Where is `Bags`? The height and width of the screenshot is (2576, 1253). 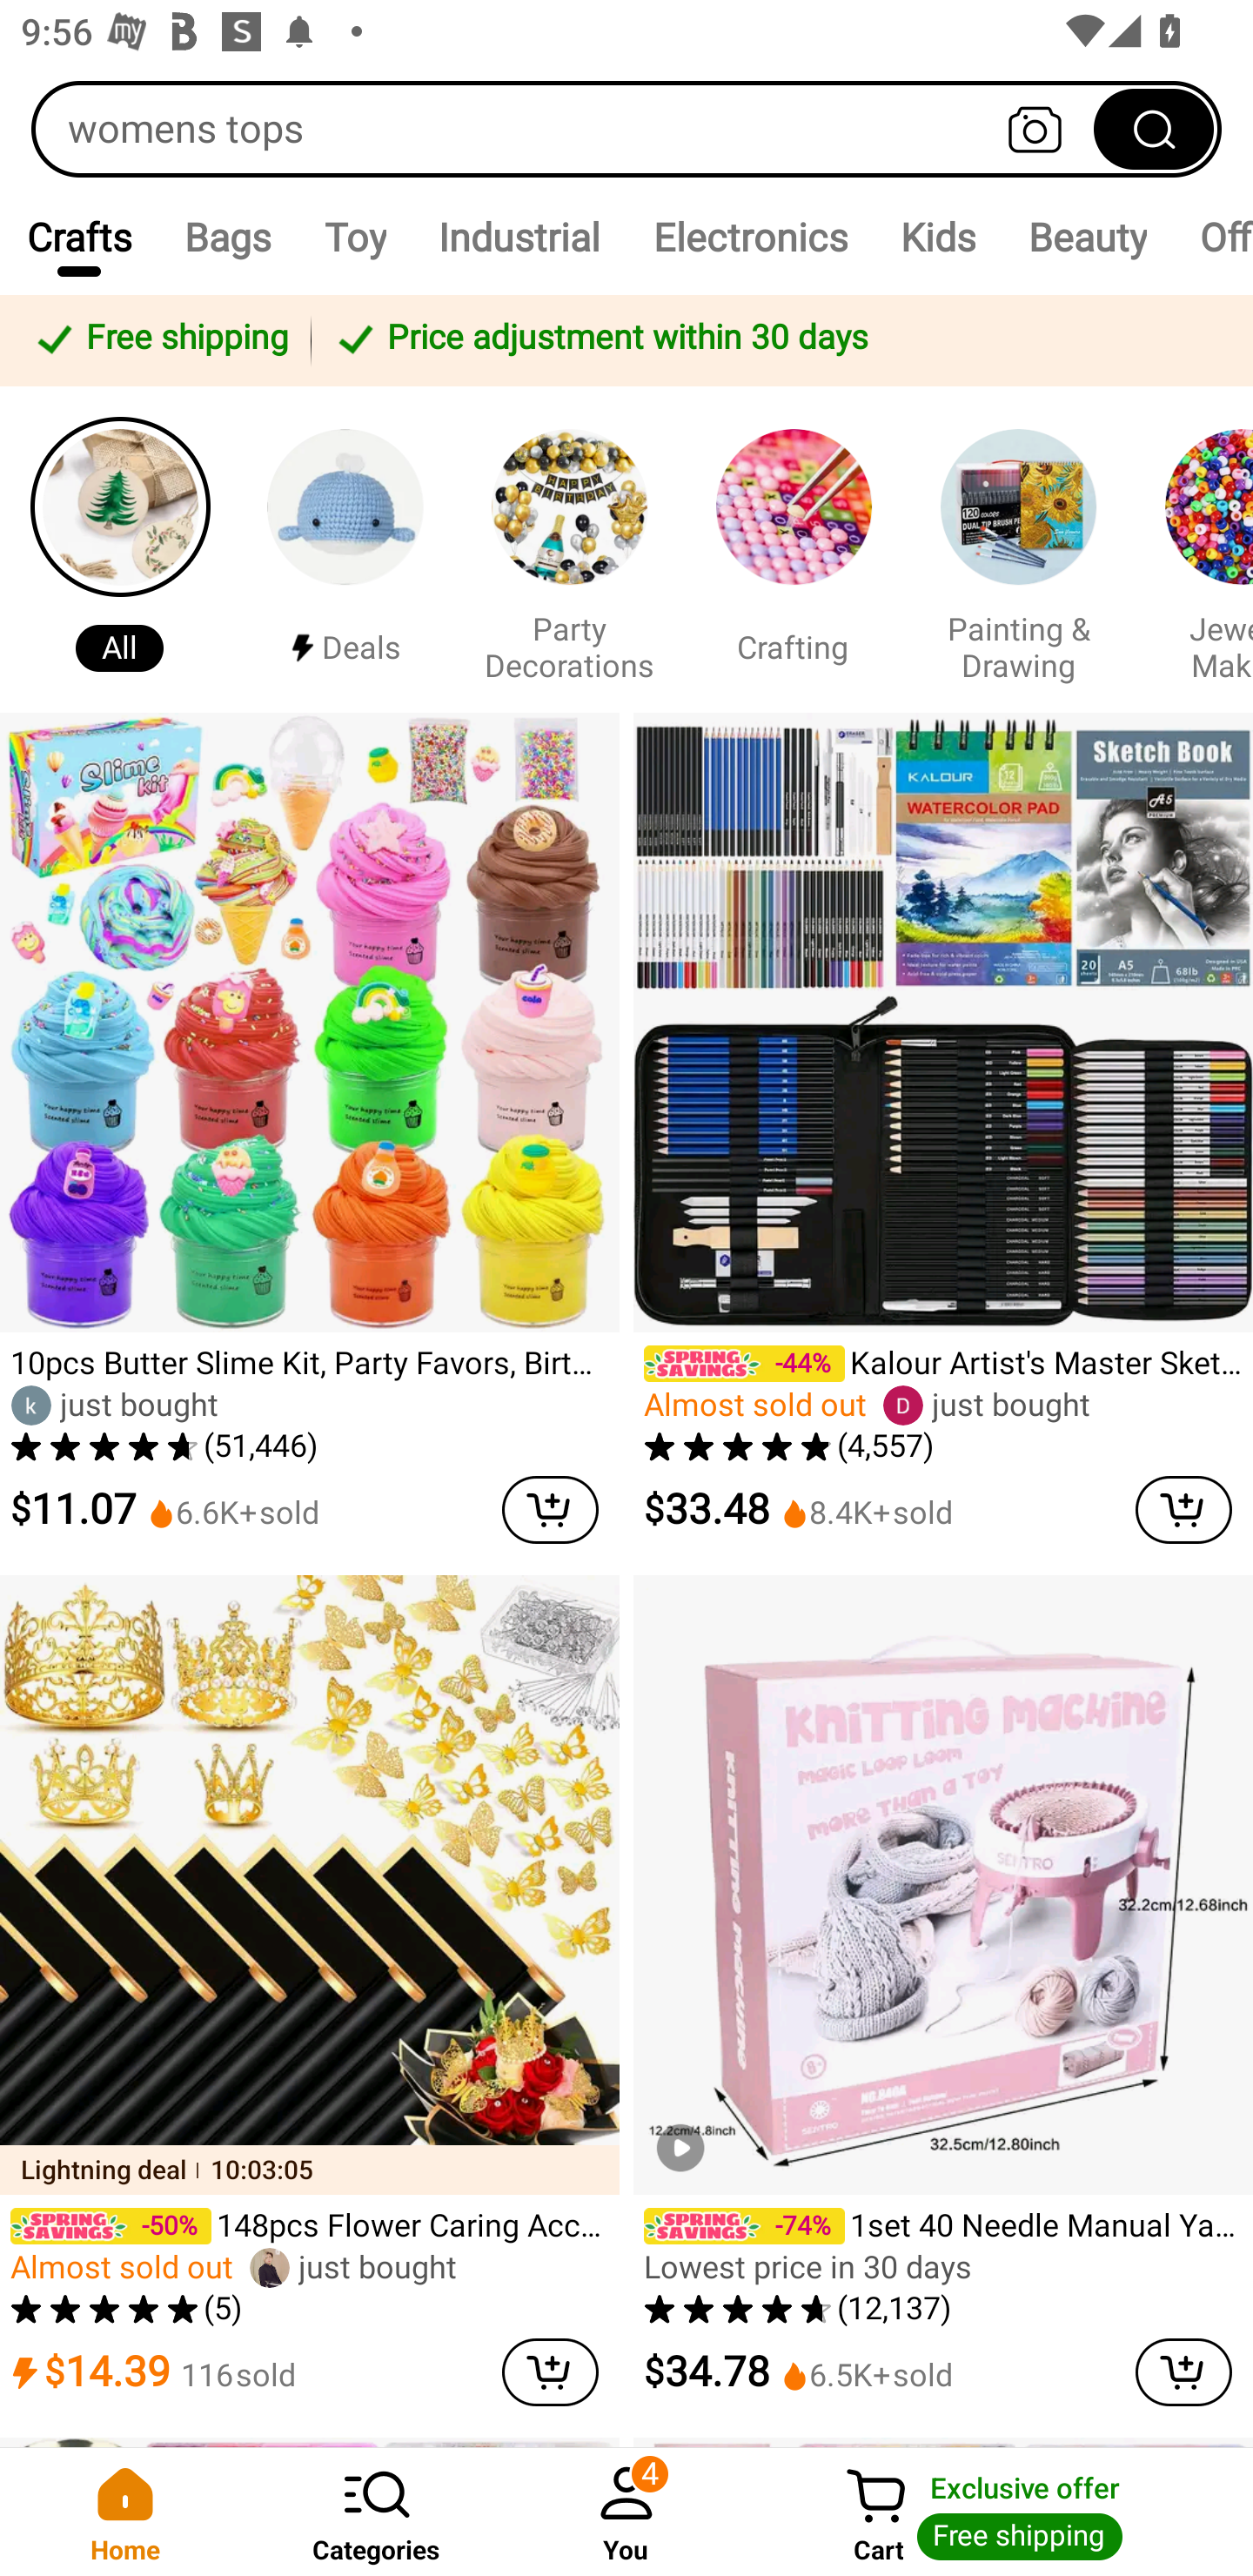 Bags is located at coordinates (228, 237).